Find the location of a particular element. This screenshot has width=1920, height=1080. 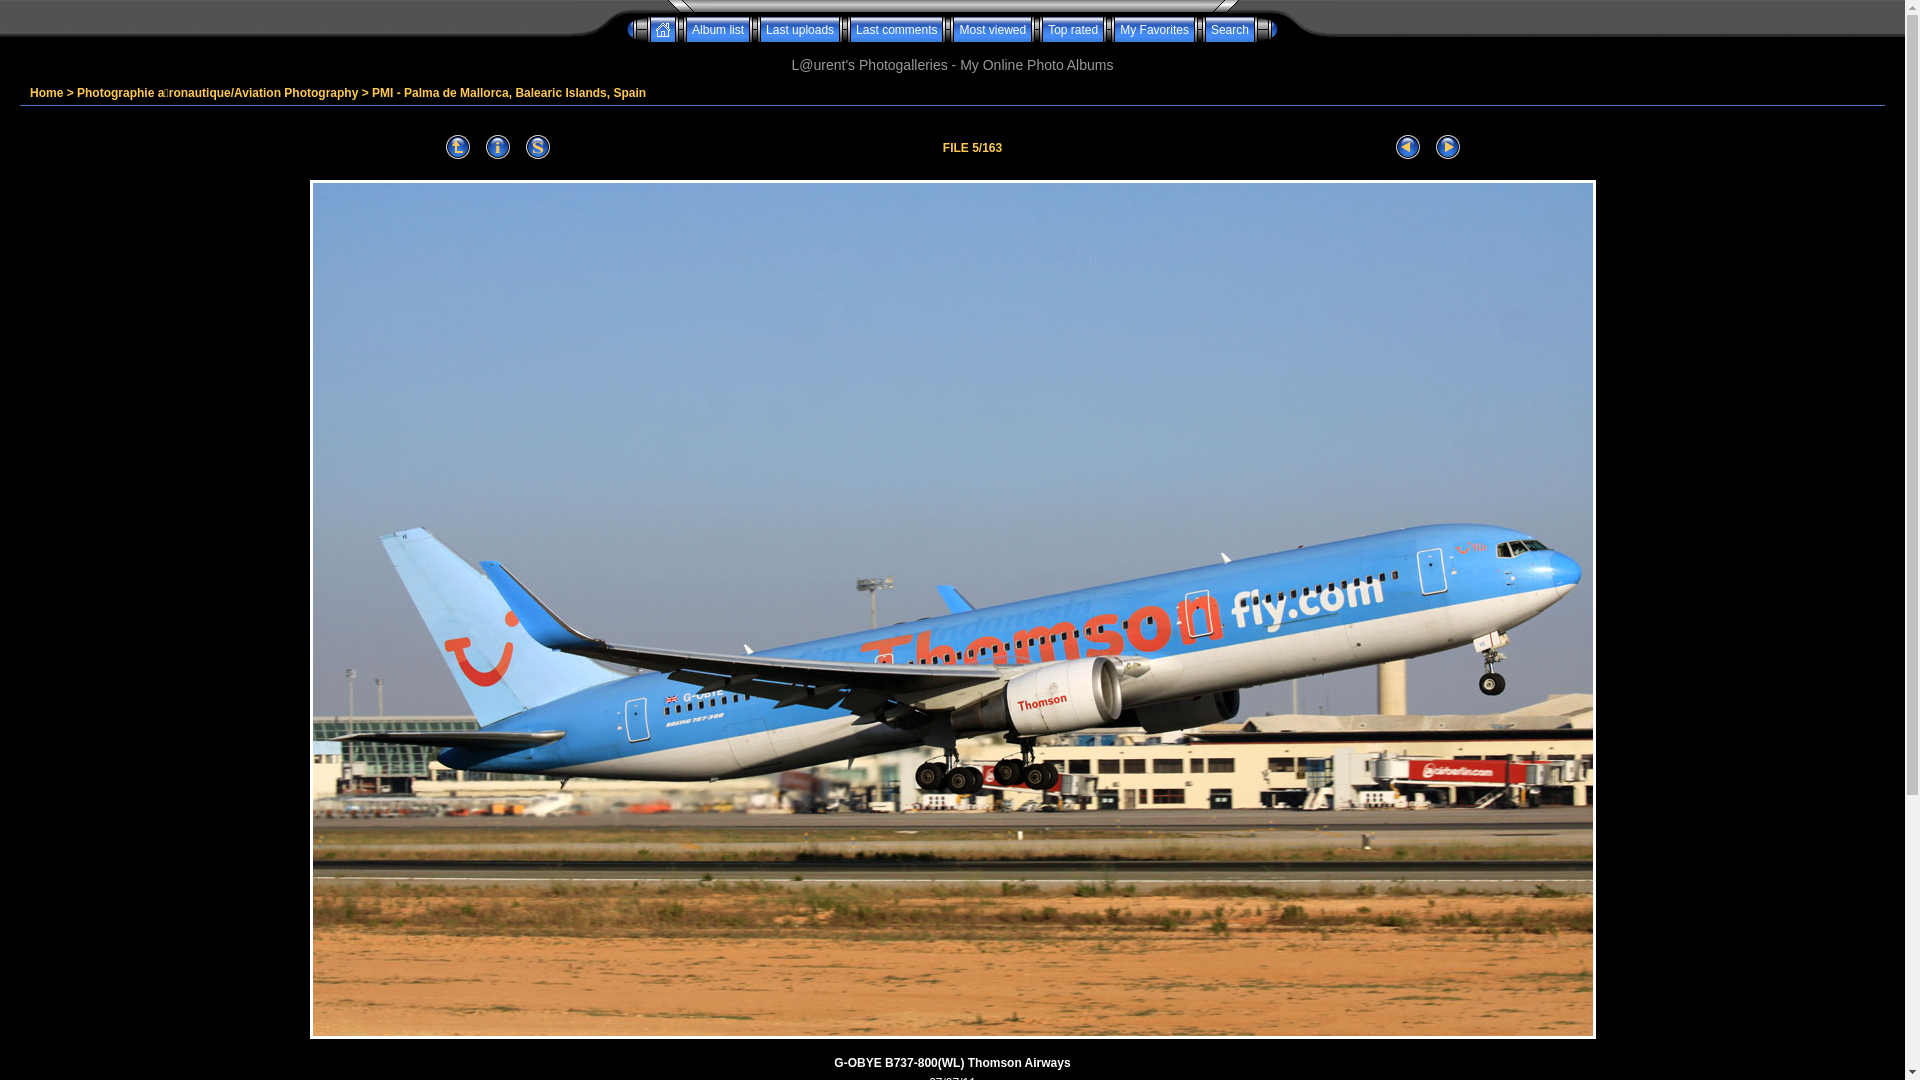

Album list is located at coordinates (718, 29).